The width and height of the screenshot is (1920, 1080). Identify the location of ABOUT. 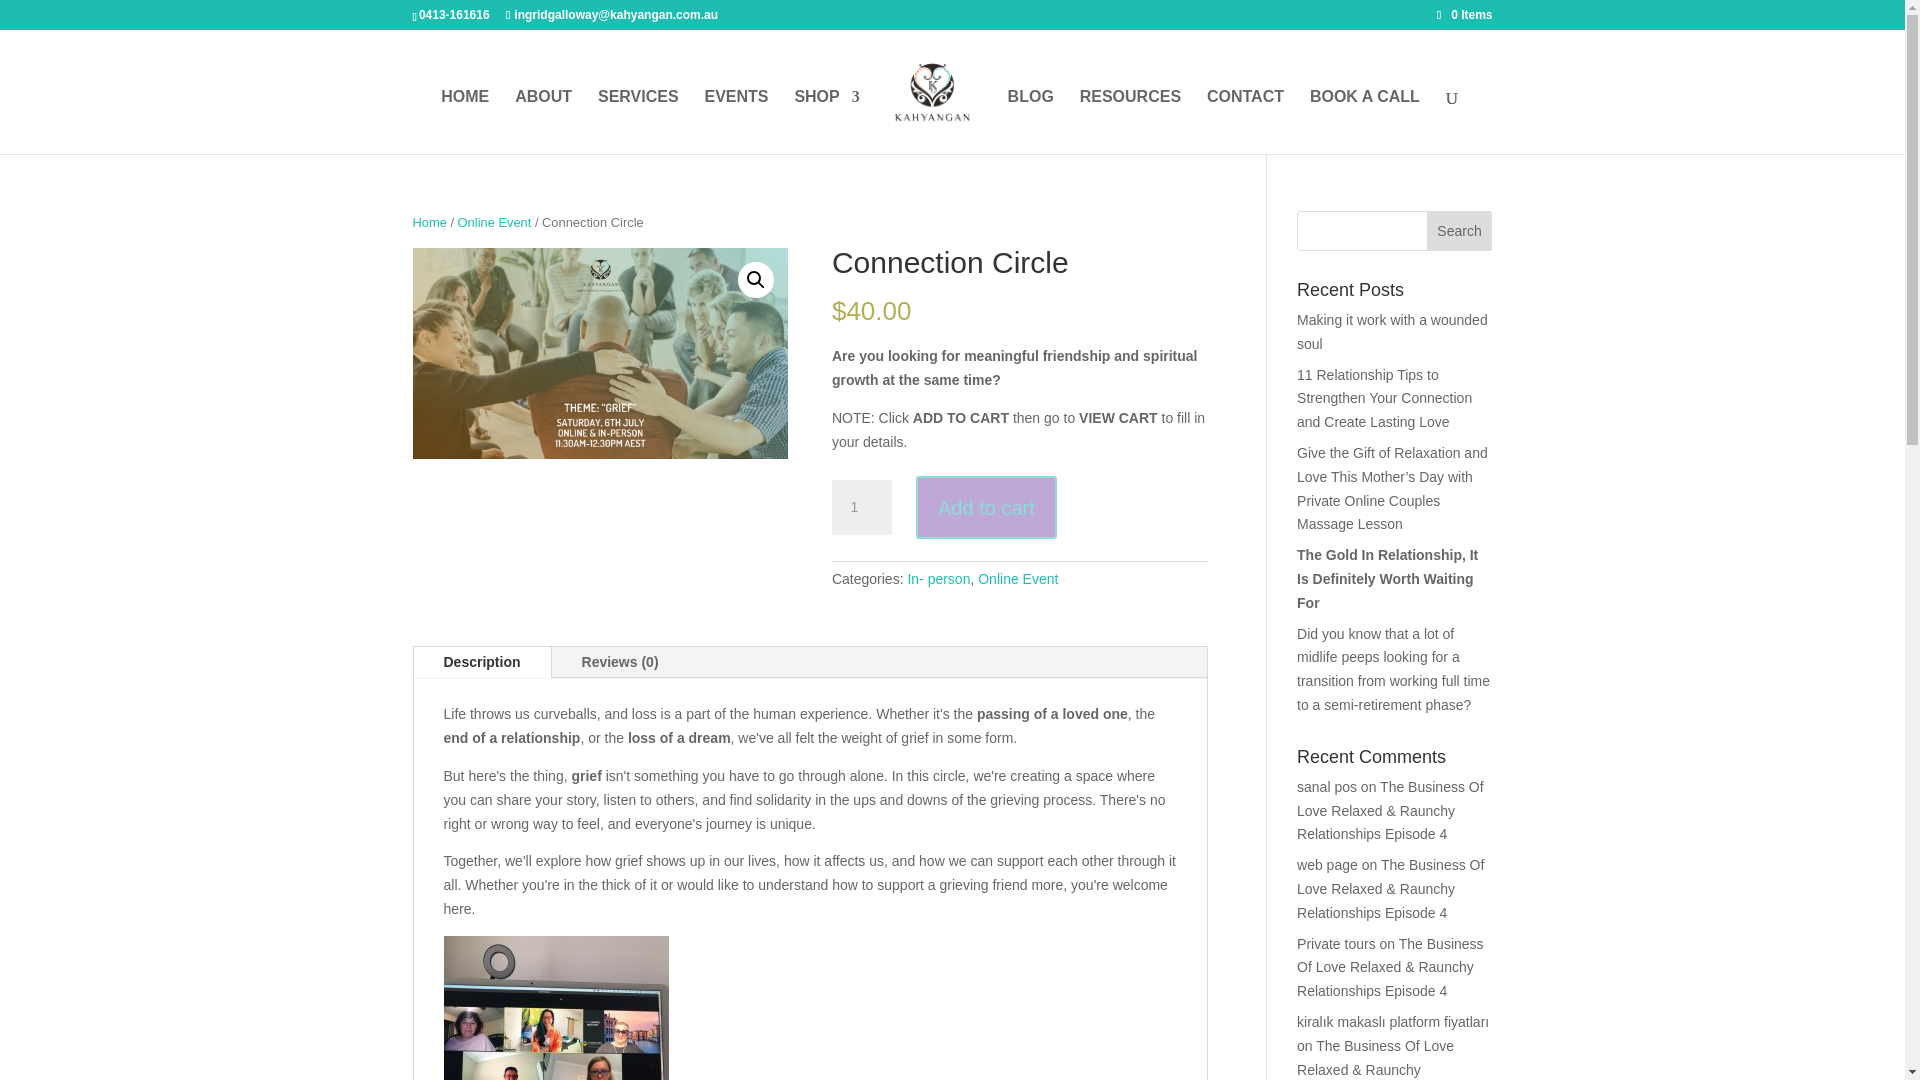
(543, 122).